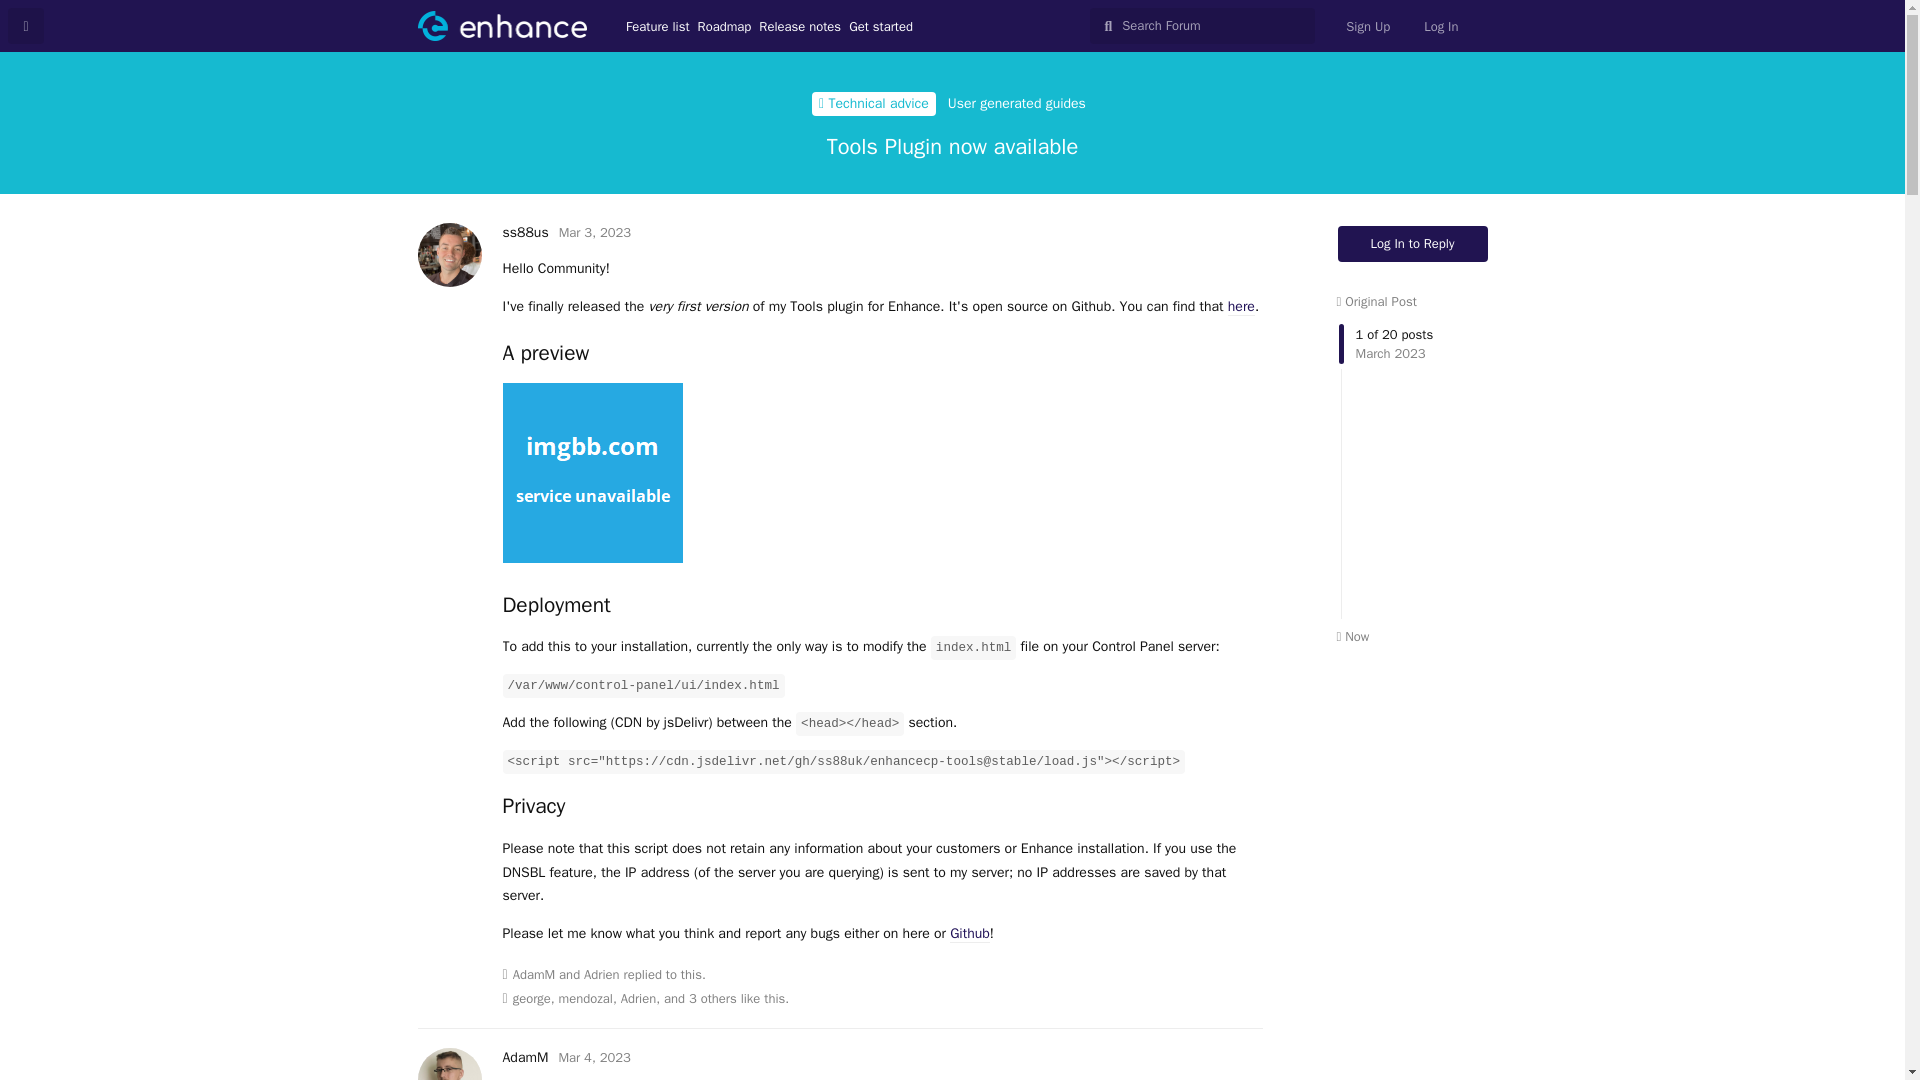  Describe the element at coordinates (638, 998) in the screenshot. I see `Adrien` at that location.